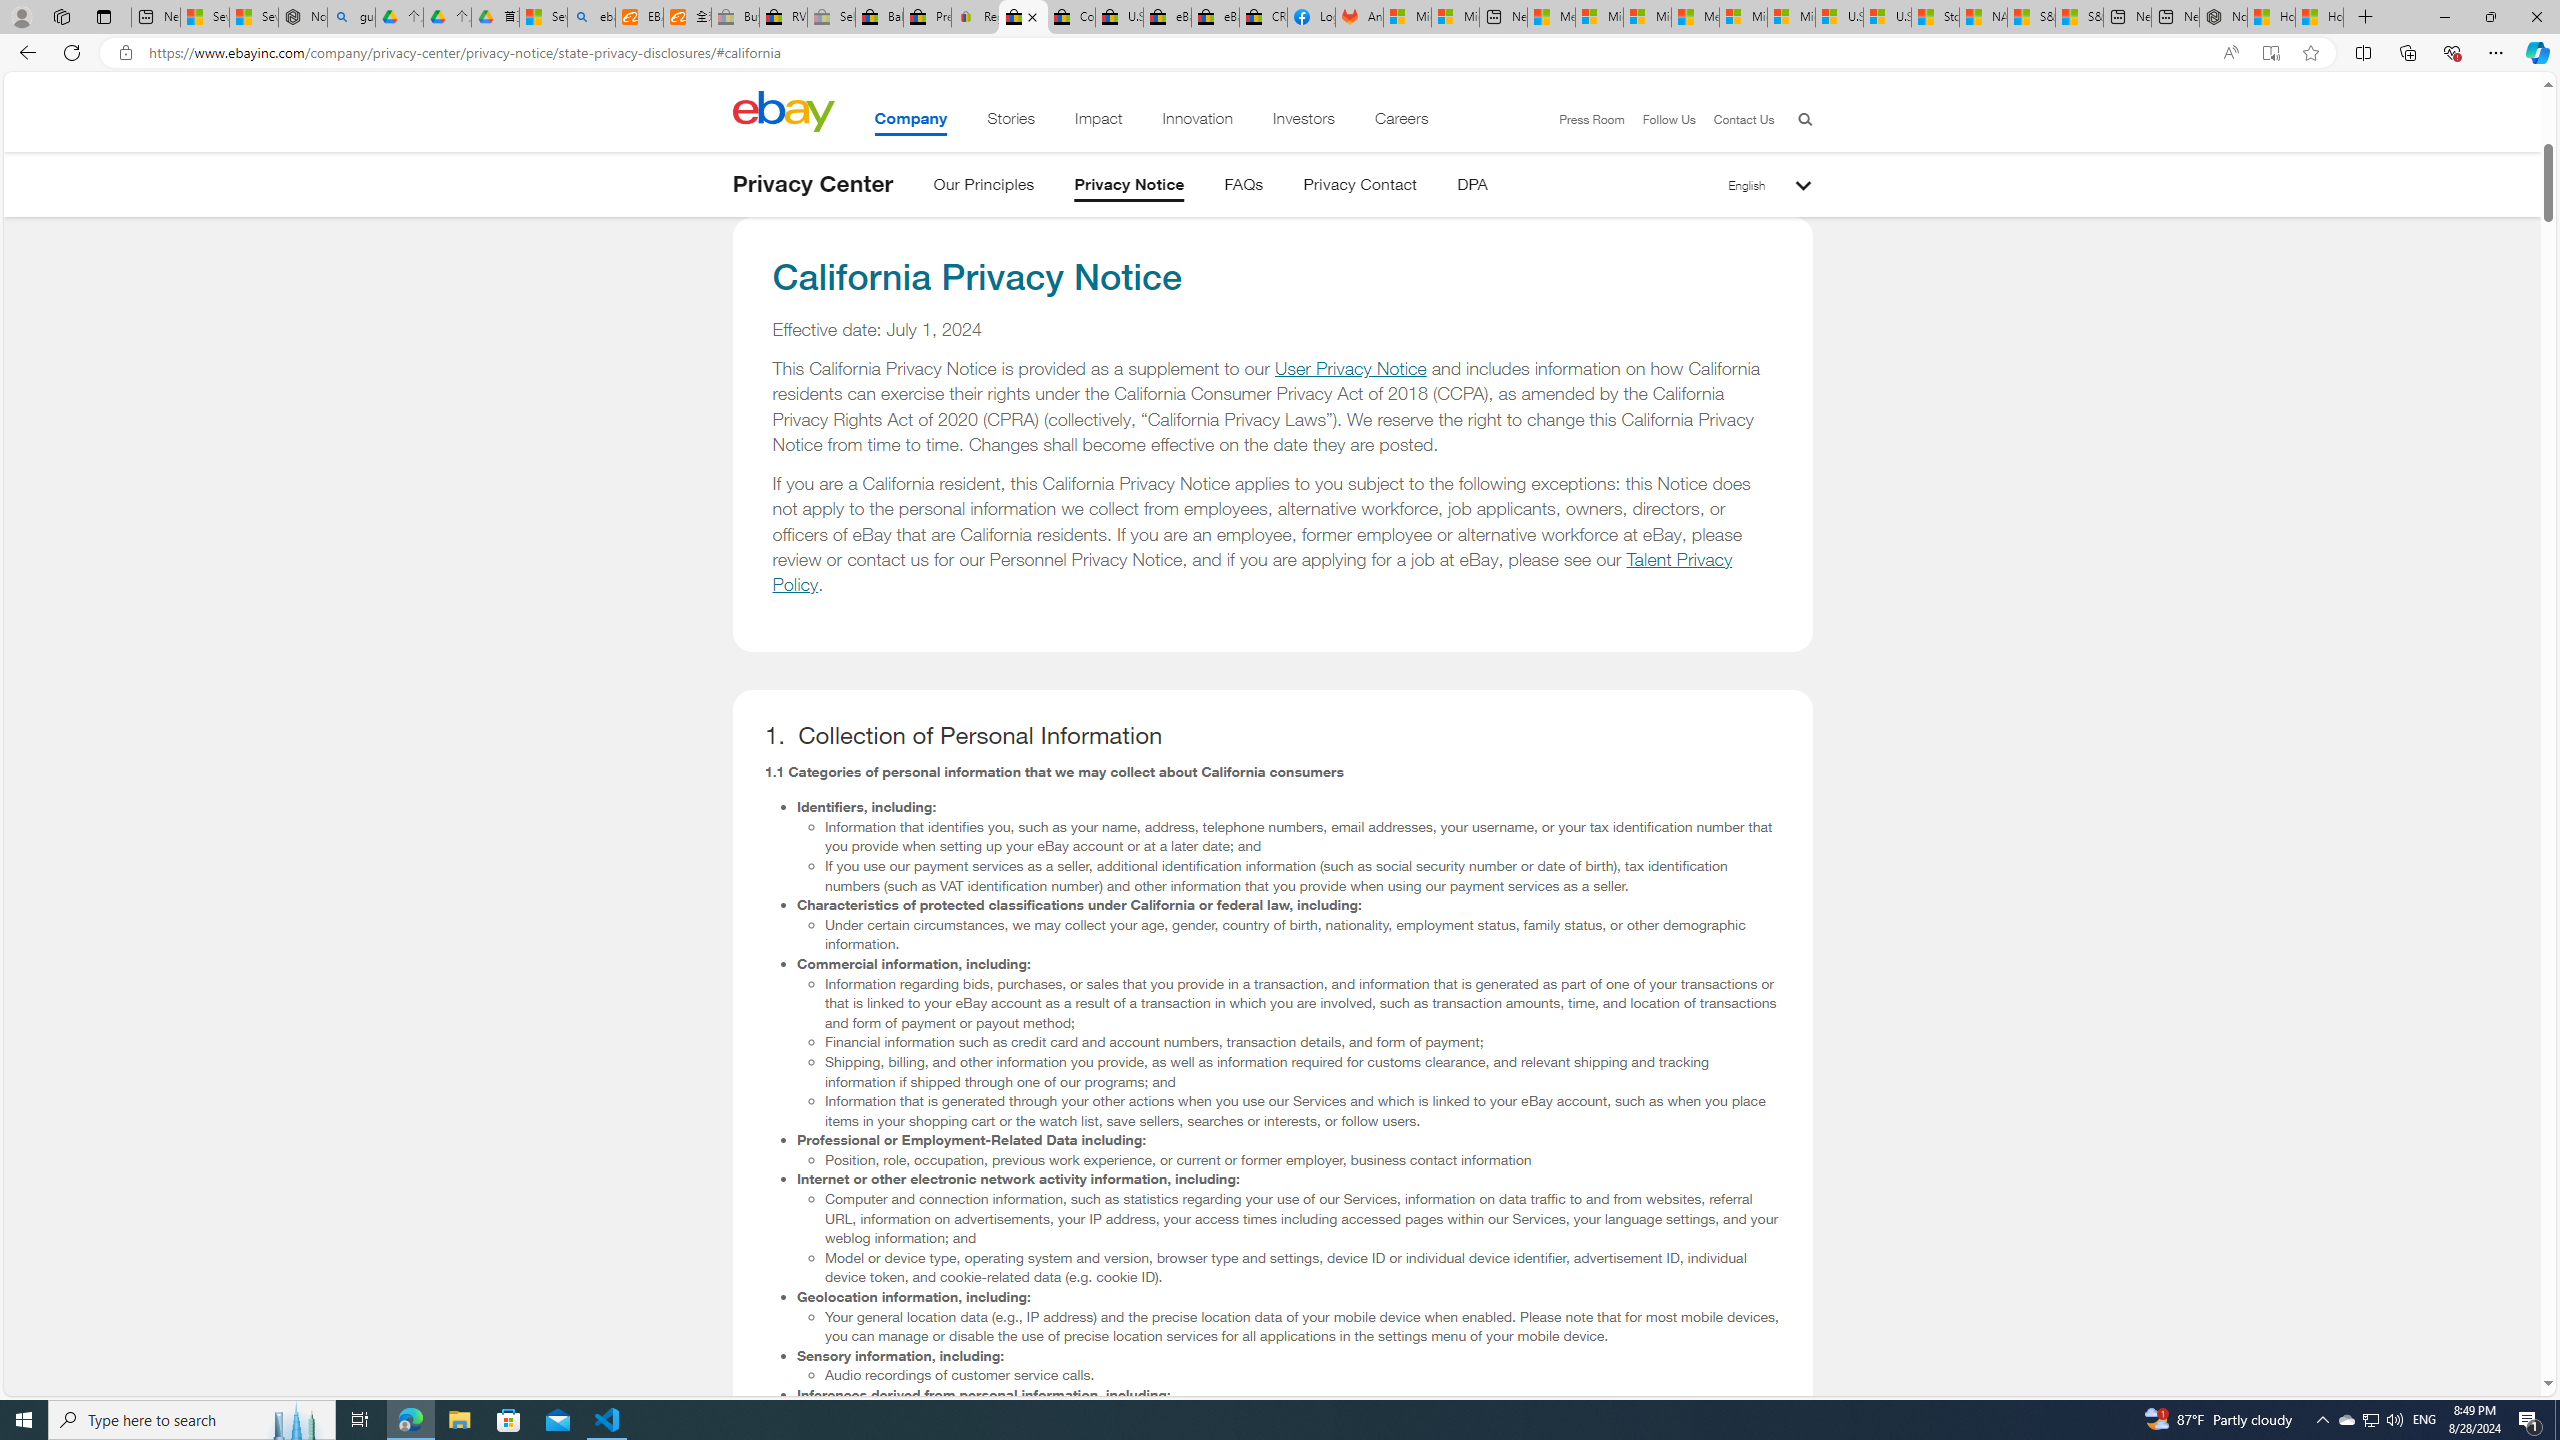 Image resolution: width=2560 pixels, height=1440 pixels. Describe the element at coordinates (1647, 17) in the screenshot. I see `Microsoft account | Home` at that location.